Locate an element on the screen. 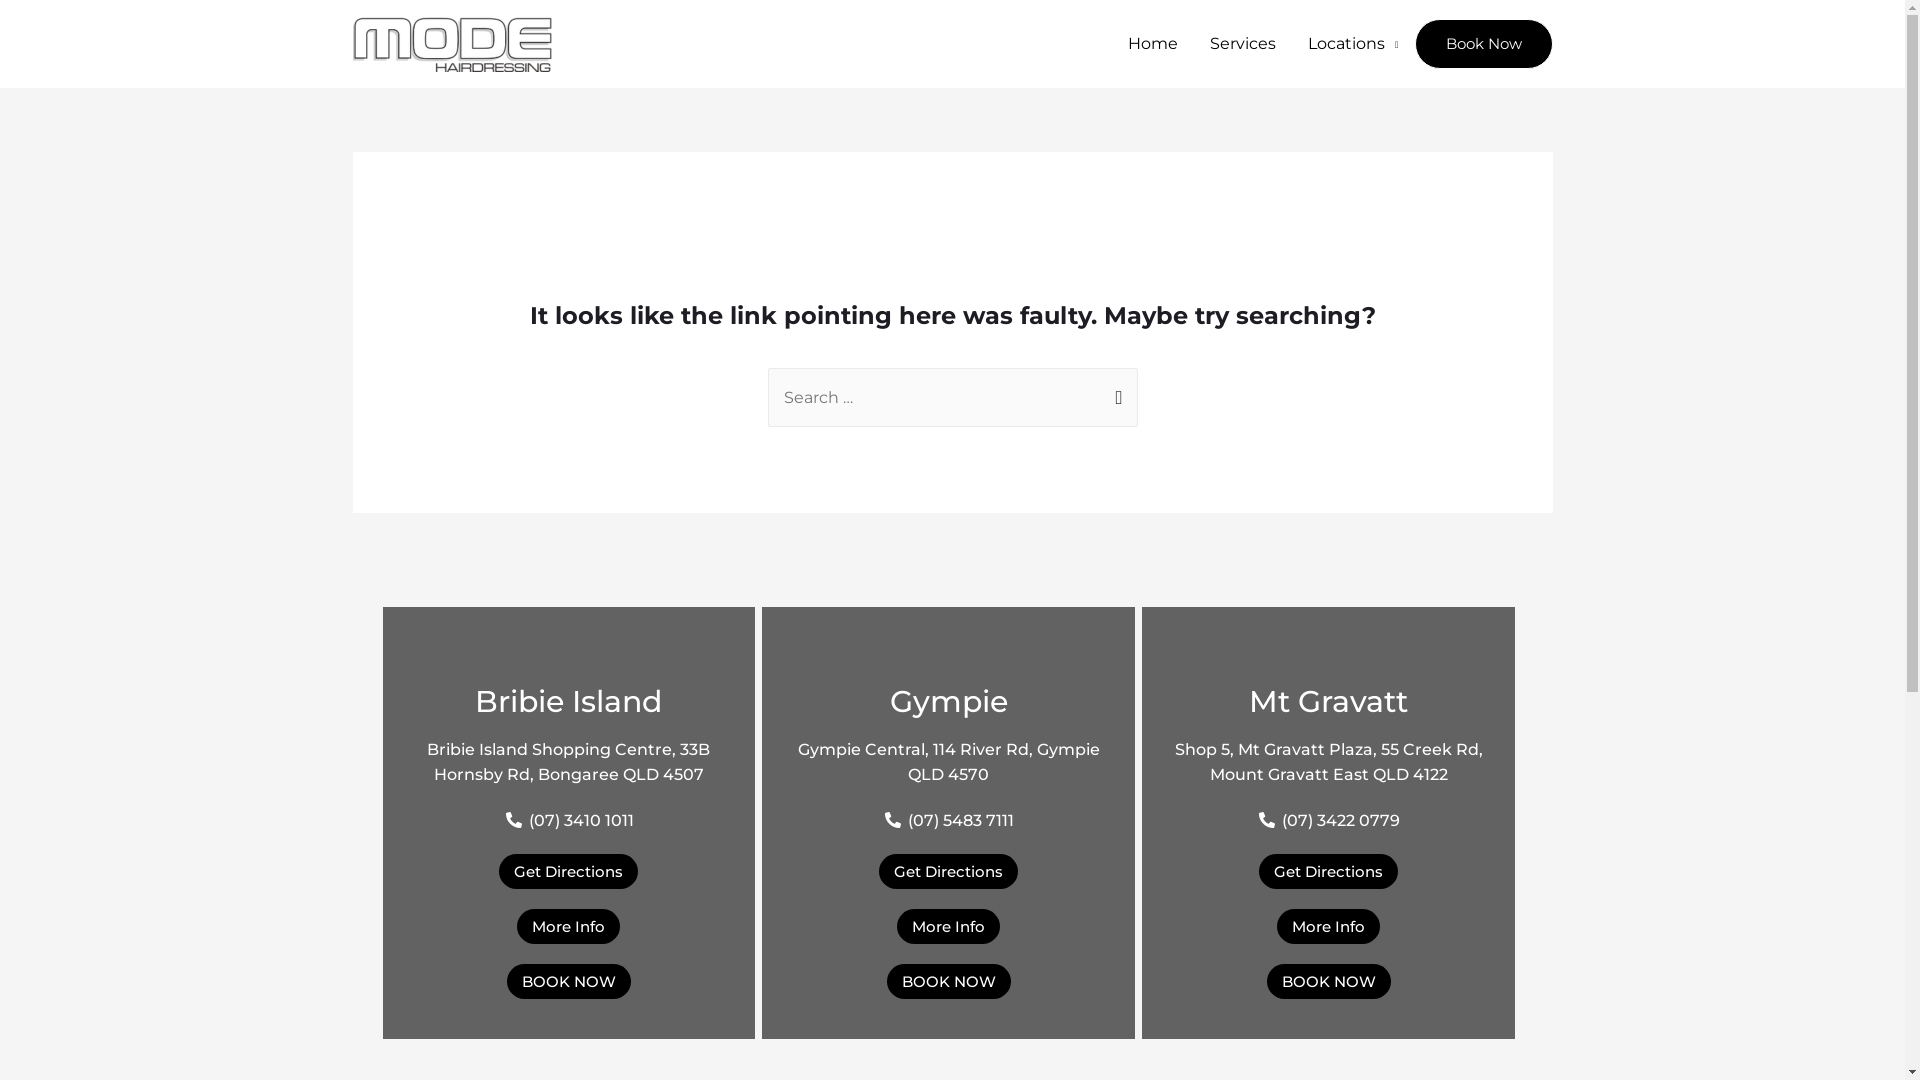  Home is located at coordinates (1153, 44).